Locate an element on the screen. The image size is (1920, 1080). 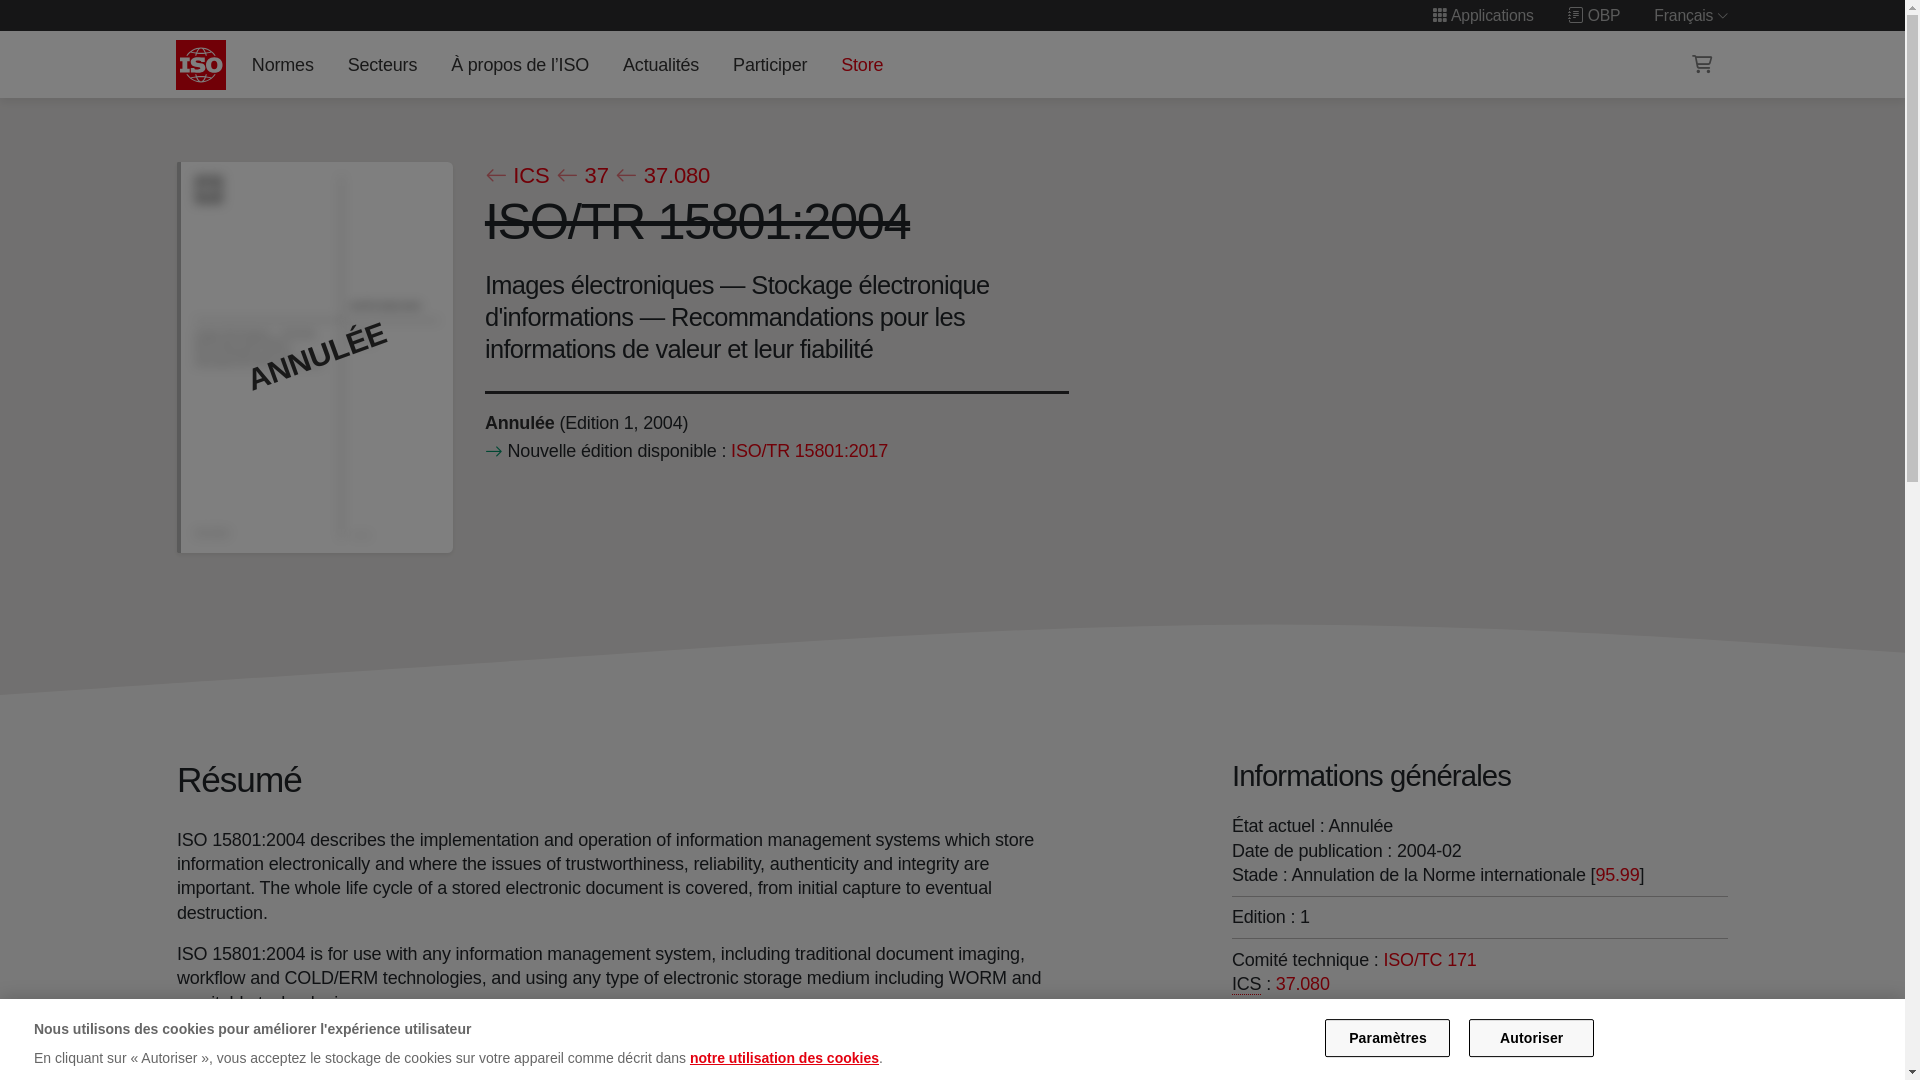
 Applications is located at coordinates (1483, 15).